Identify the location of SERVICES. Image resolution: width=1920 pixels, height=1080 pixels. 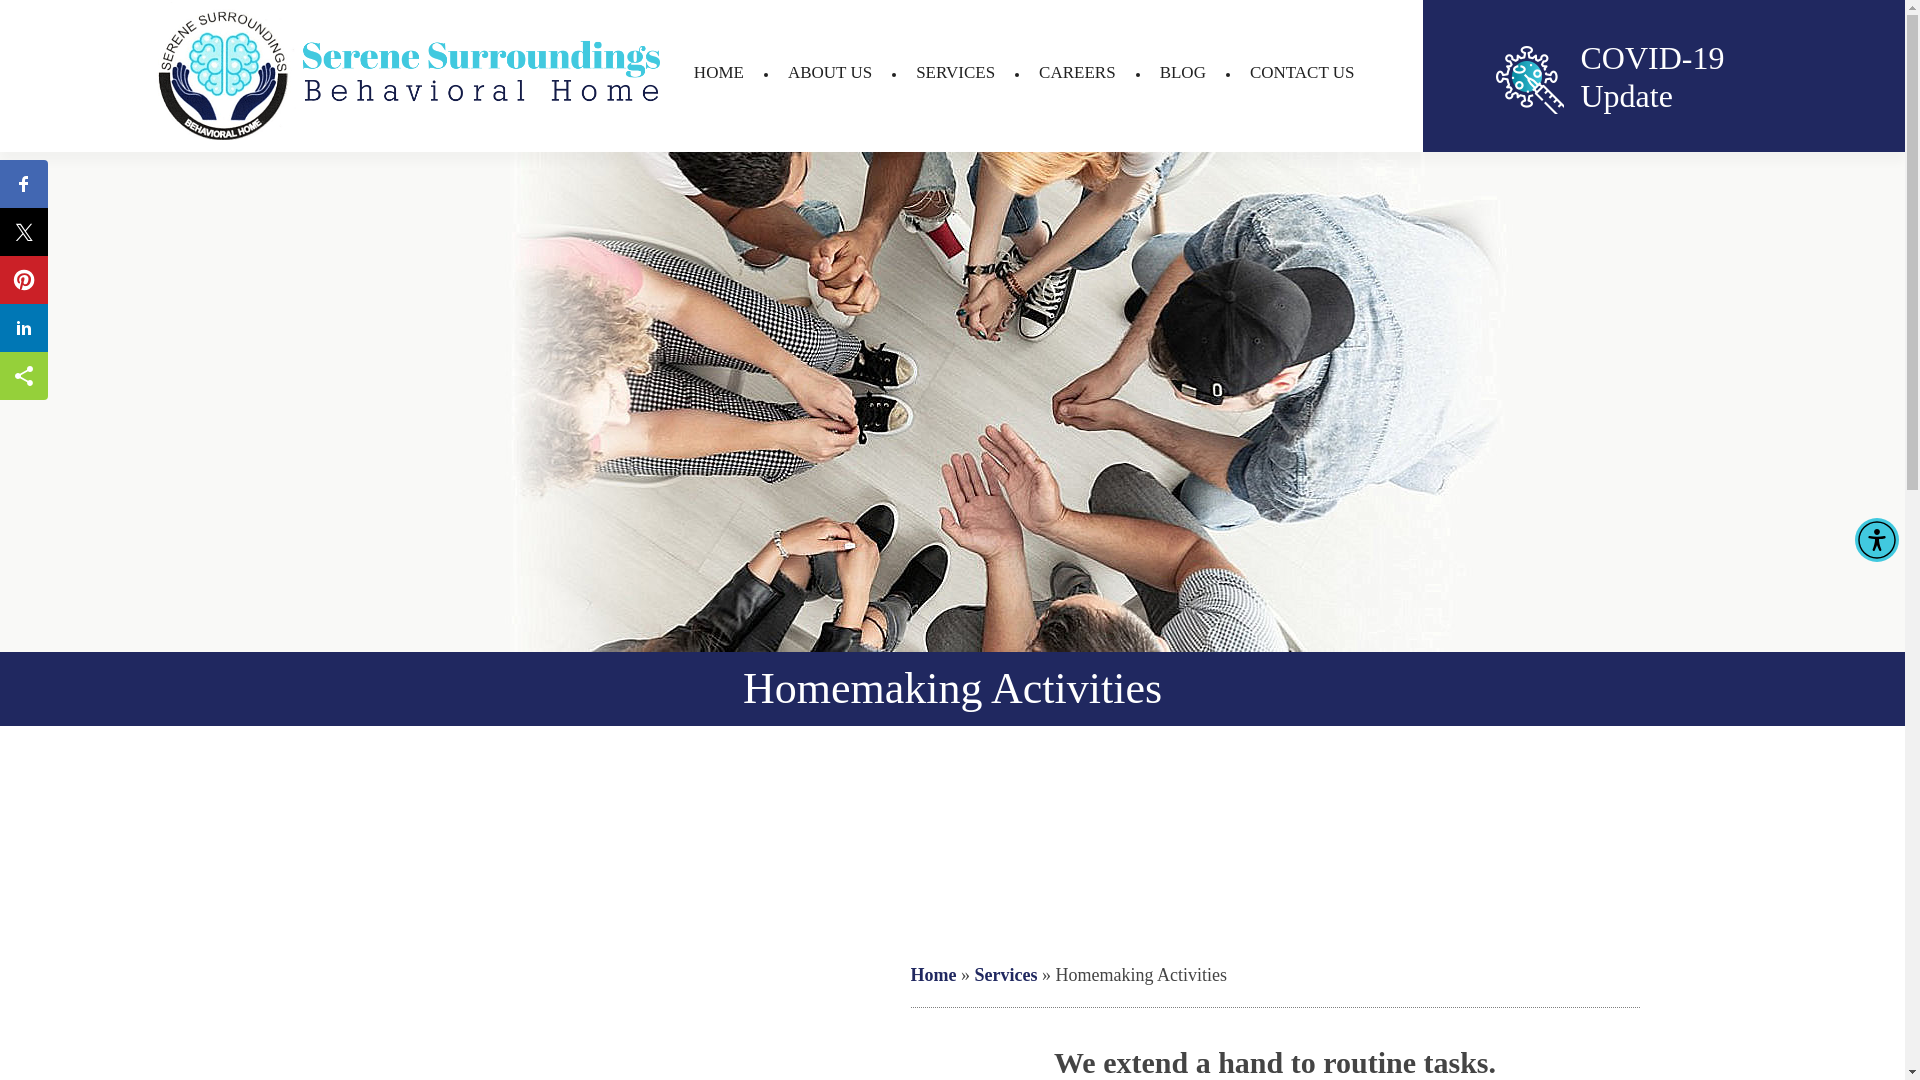
(1182, 72).